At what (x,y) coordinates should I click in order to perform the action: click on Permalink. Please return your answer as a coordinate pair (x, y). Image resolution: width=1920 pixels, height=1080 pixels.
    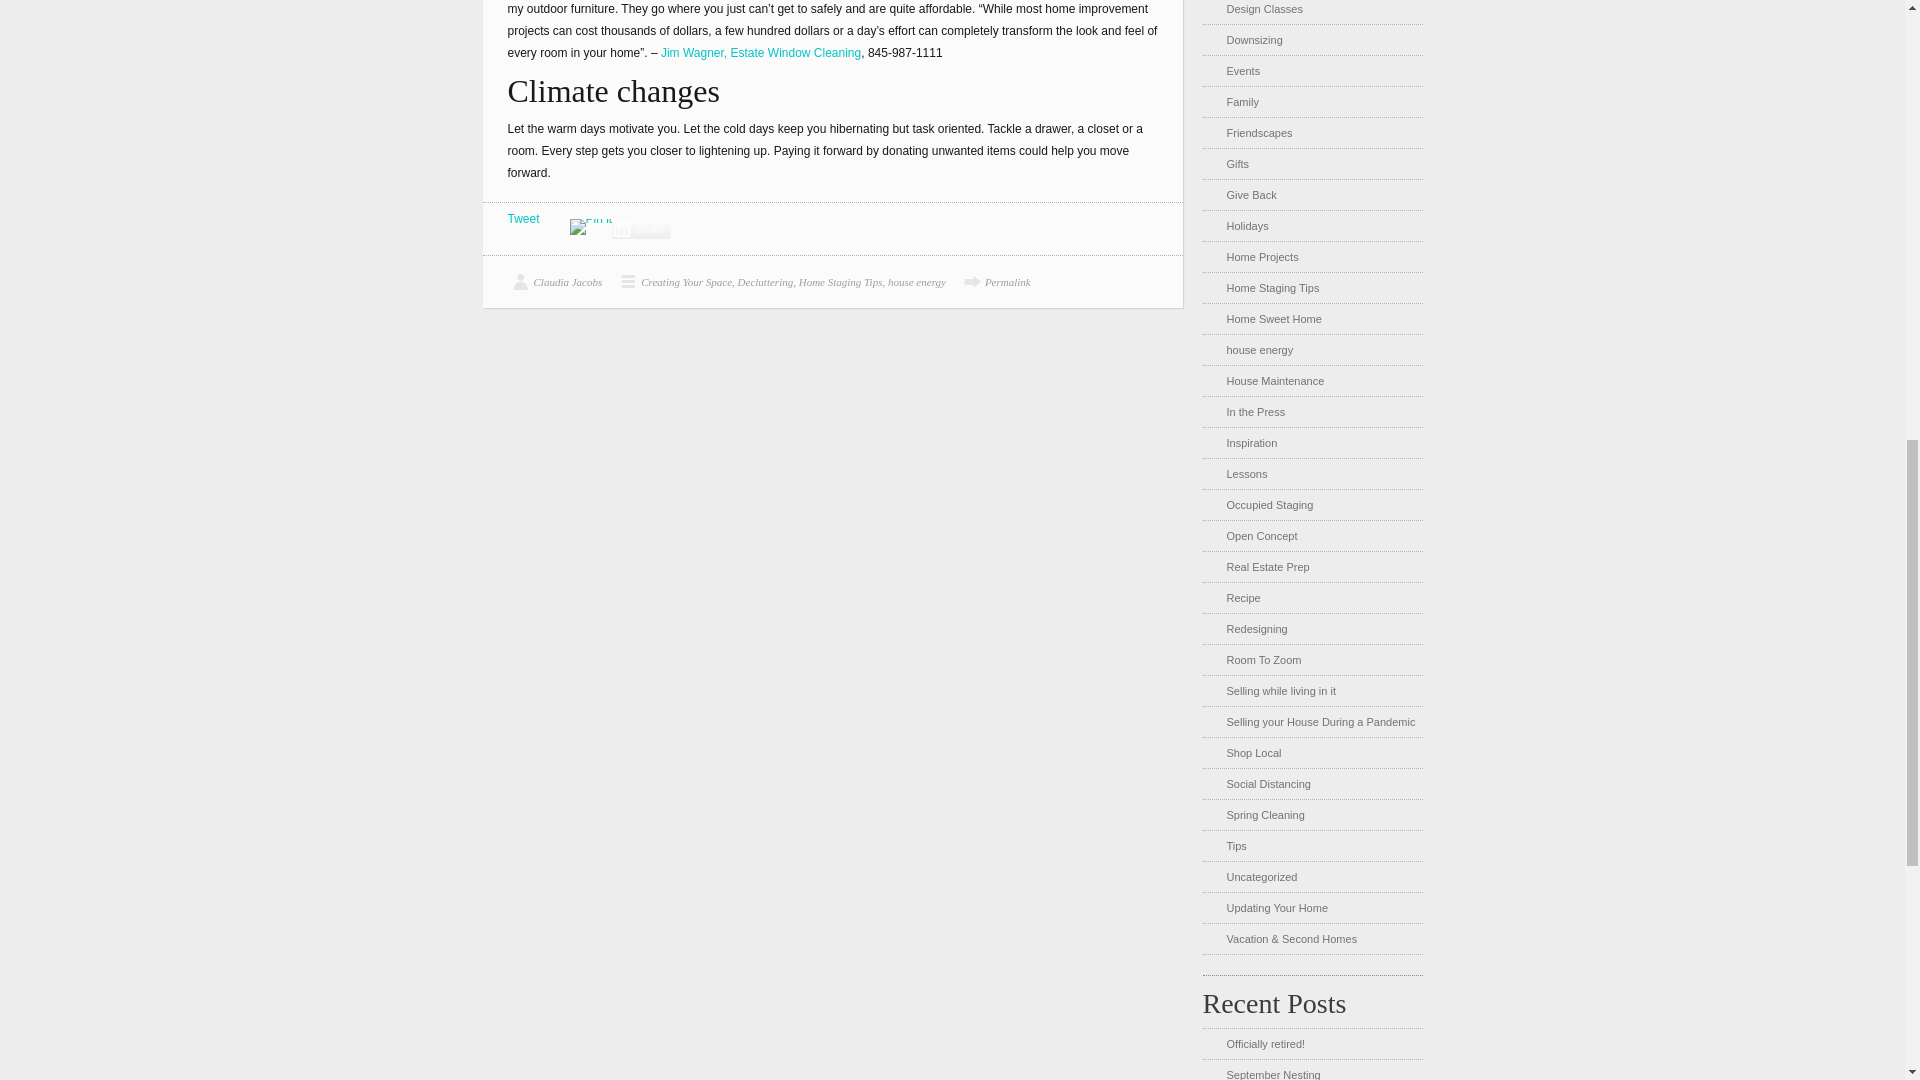
    Looking at the image, I should click on (994, 282).